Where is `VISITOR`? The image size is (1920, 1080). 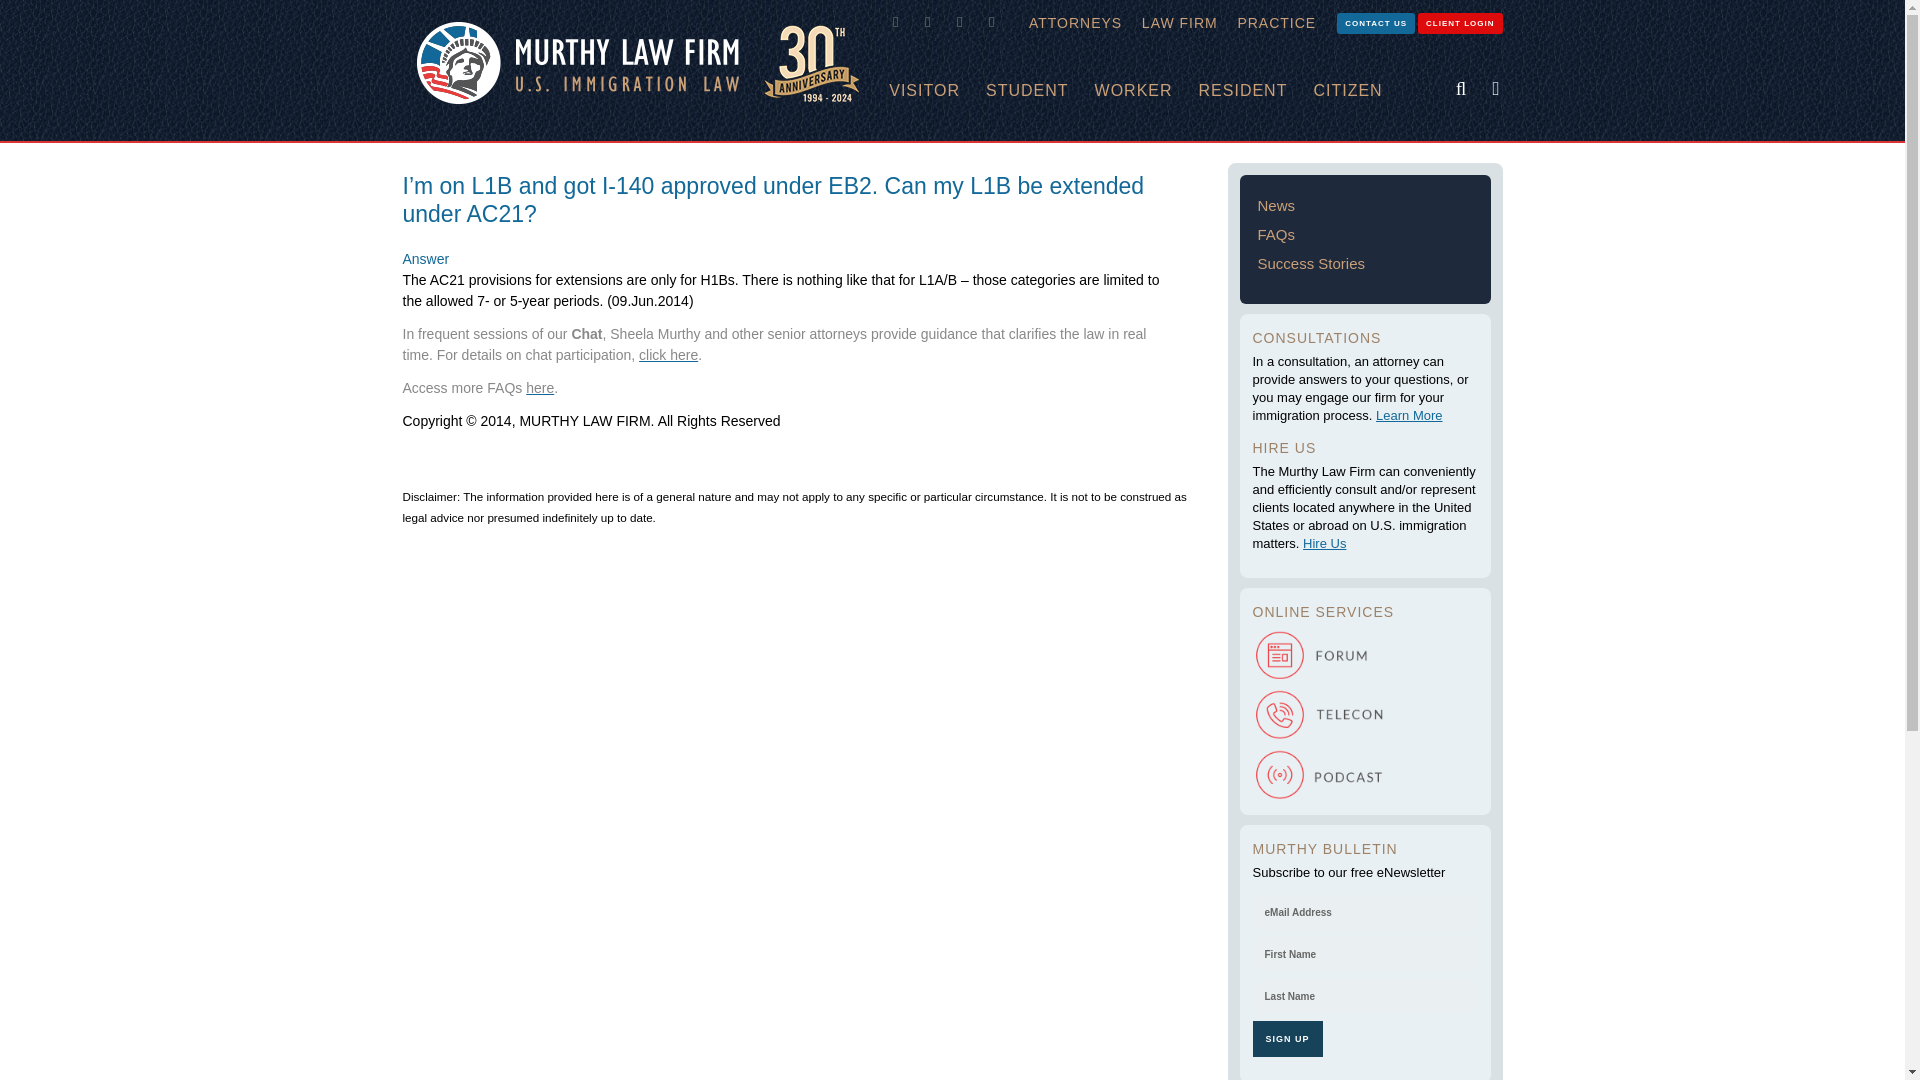
VISITOR is located at coordinates (937, 91).